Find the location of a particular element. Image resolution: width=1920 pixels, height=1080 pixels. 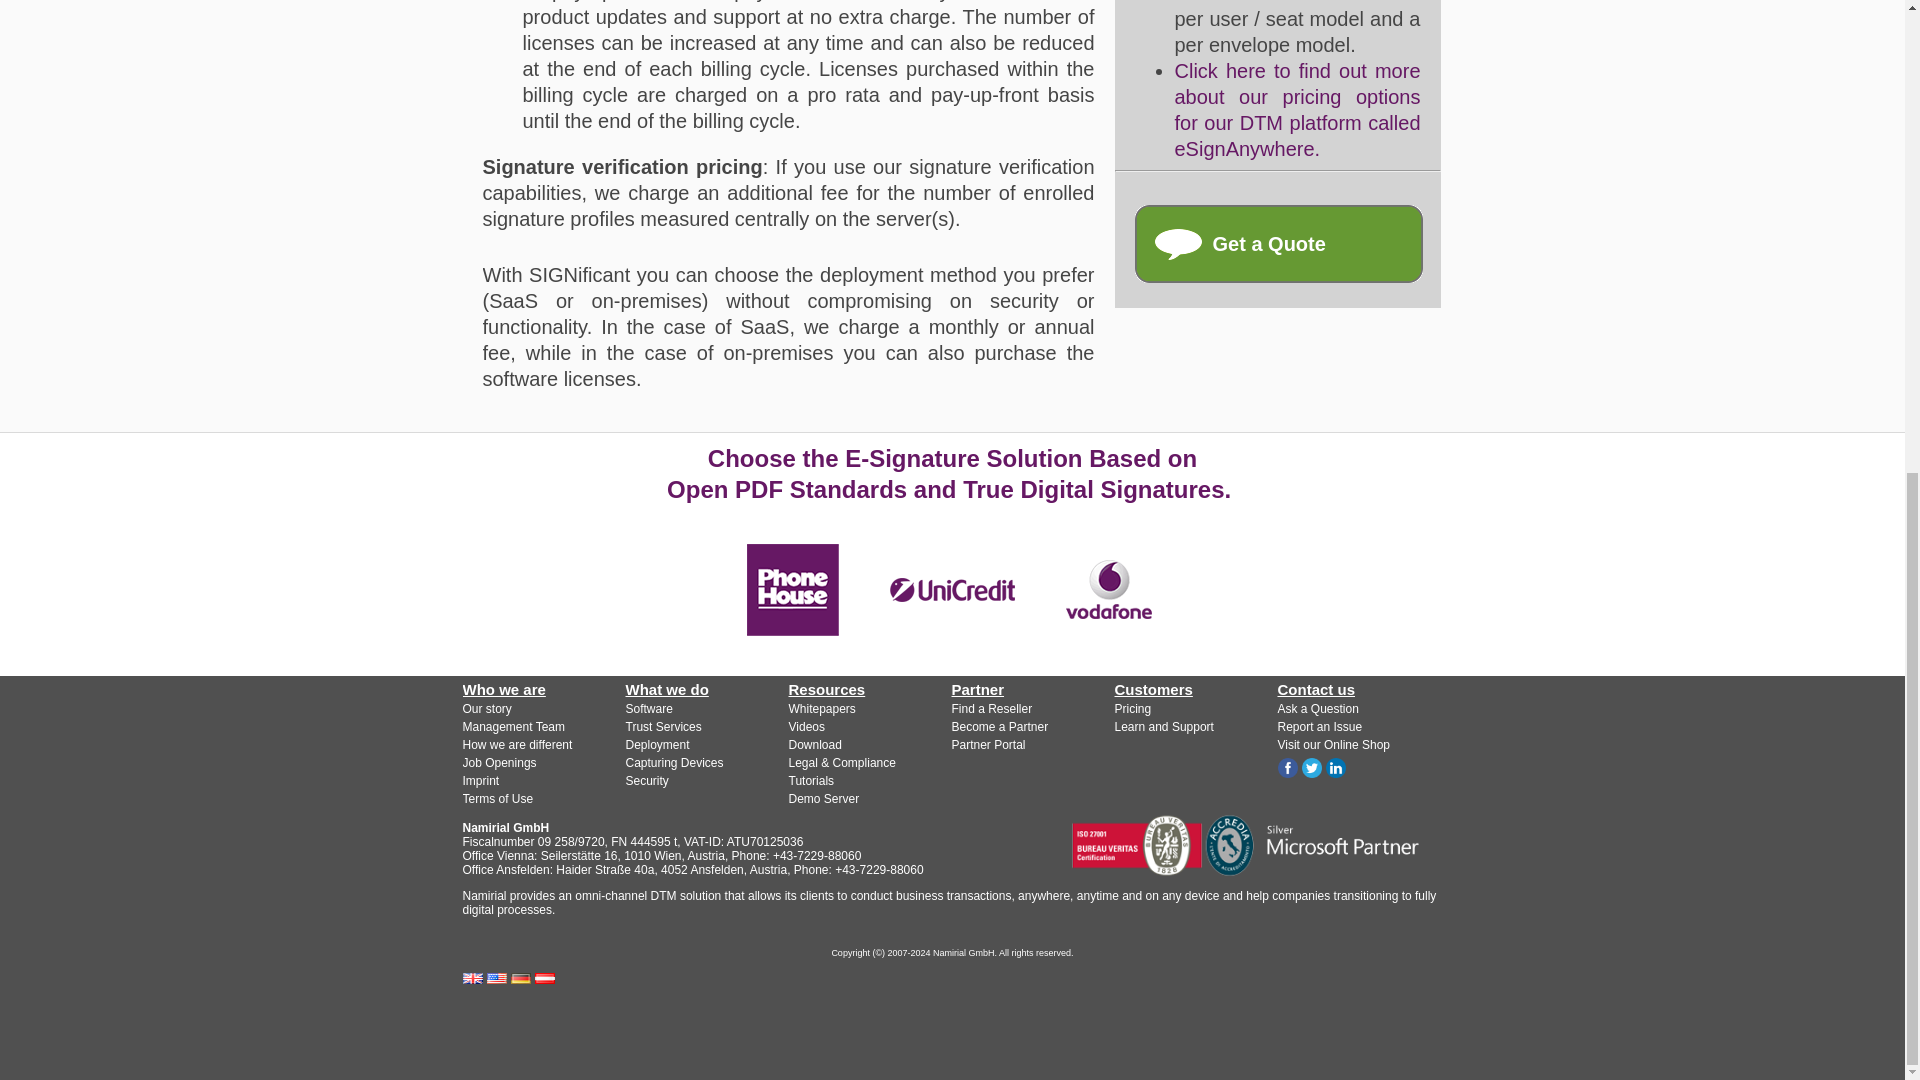

Whitepapers is located at coordinates (820, 709).